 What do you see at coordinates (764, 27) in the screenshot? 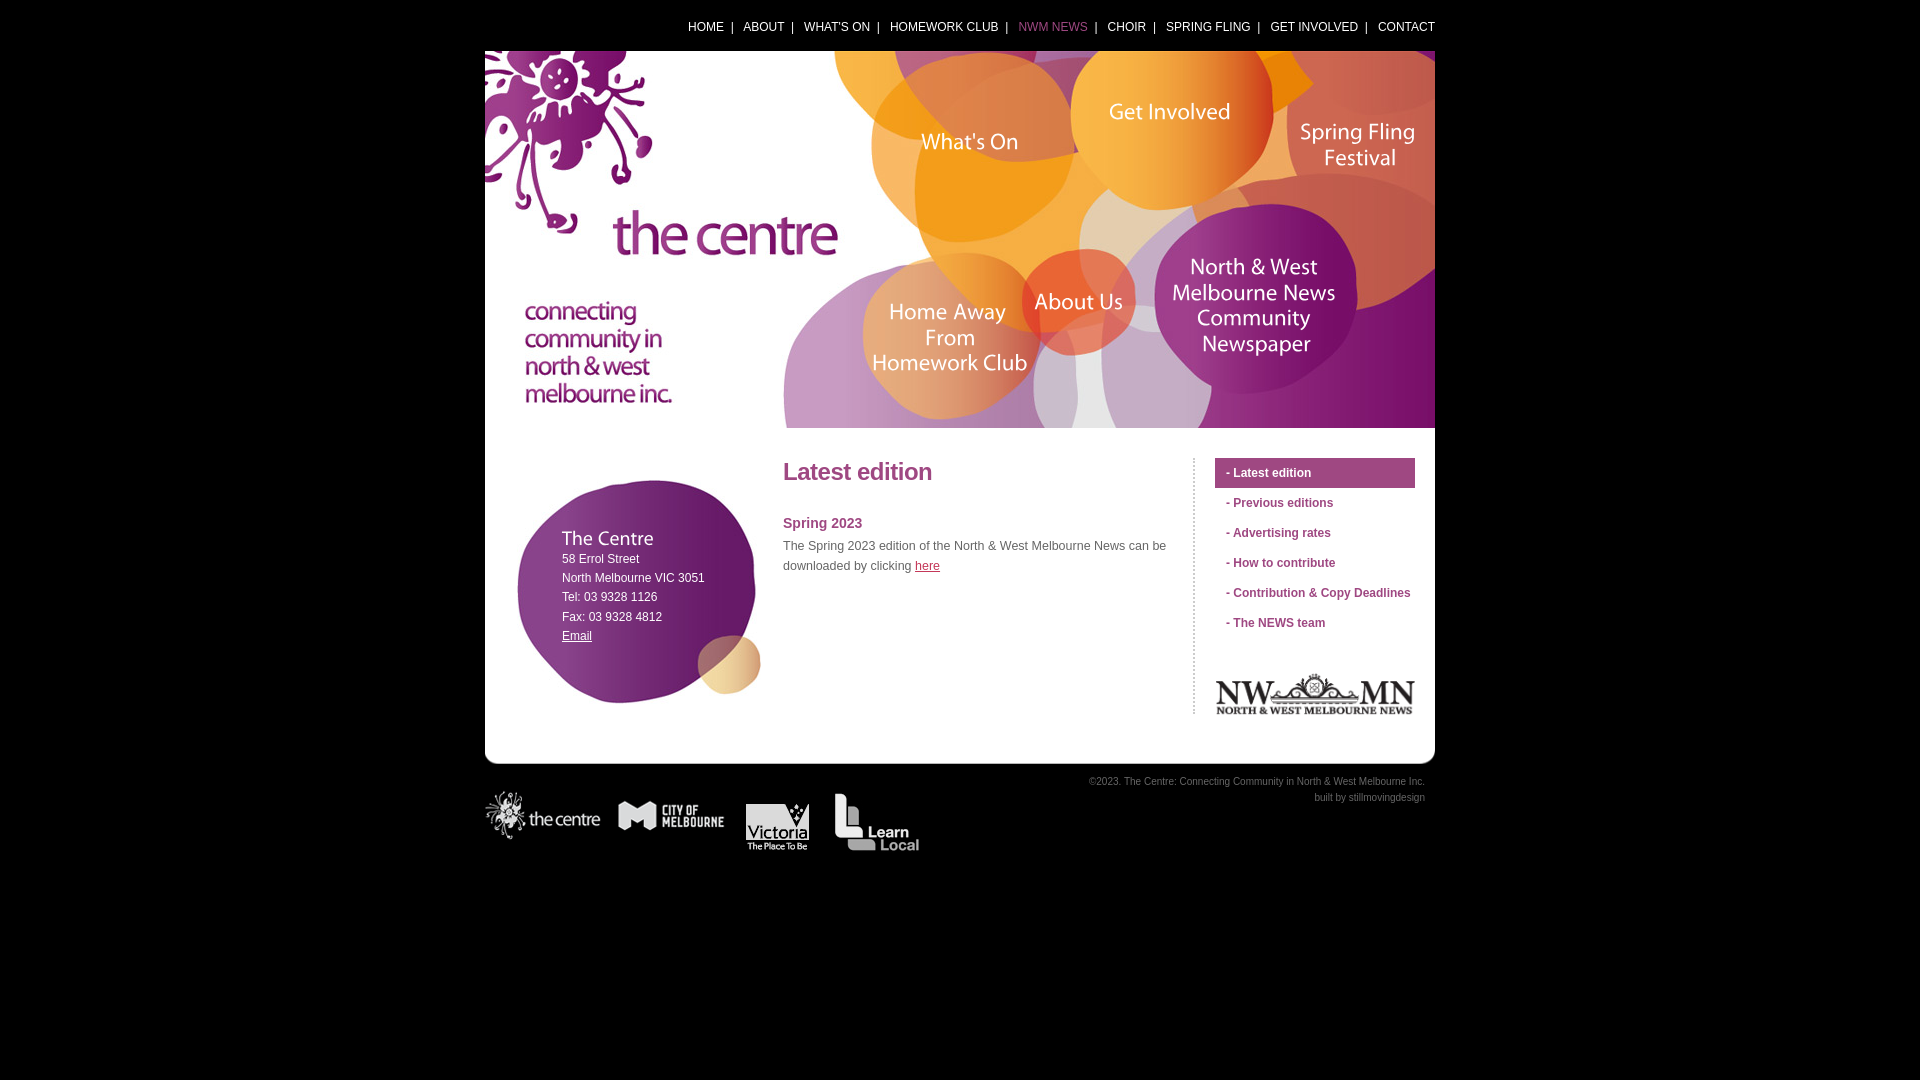
I see `ABOUT` at bounding box center [764, 27].